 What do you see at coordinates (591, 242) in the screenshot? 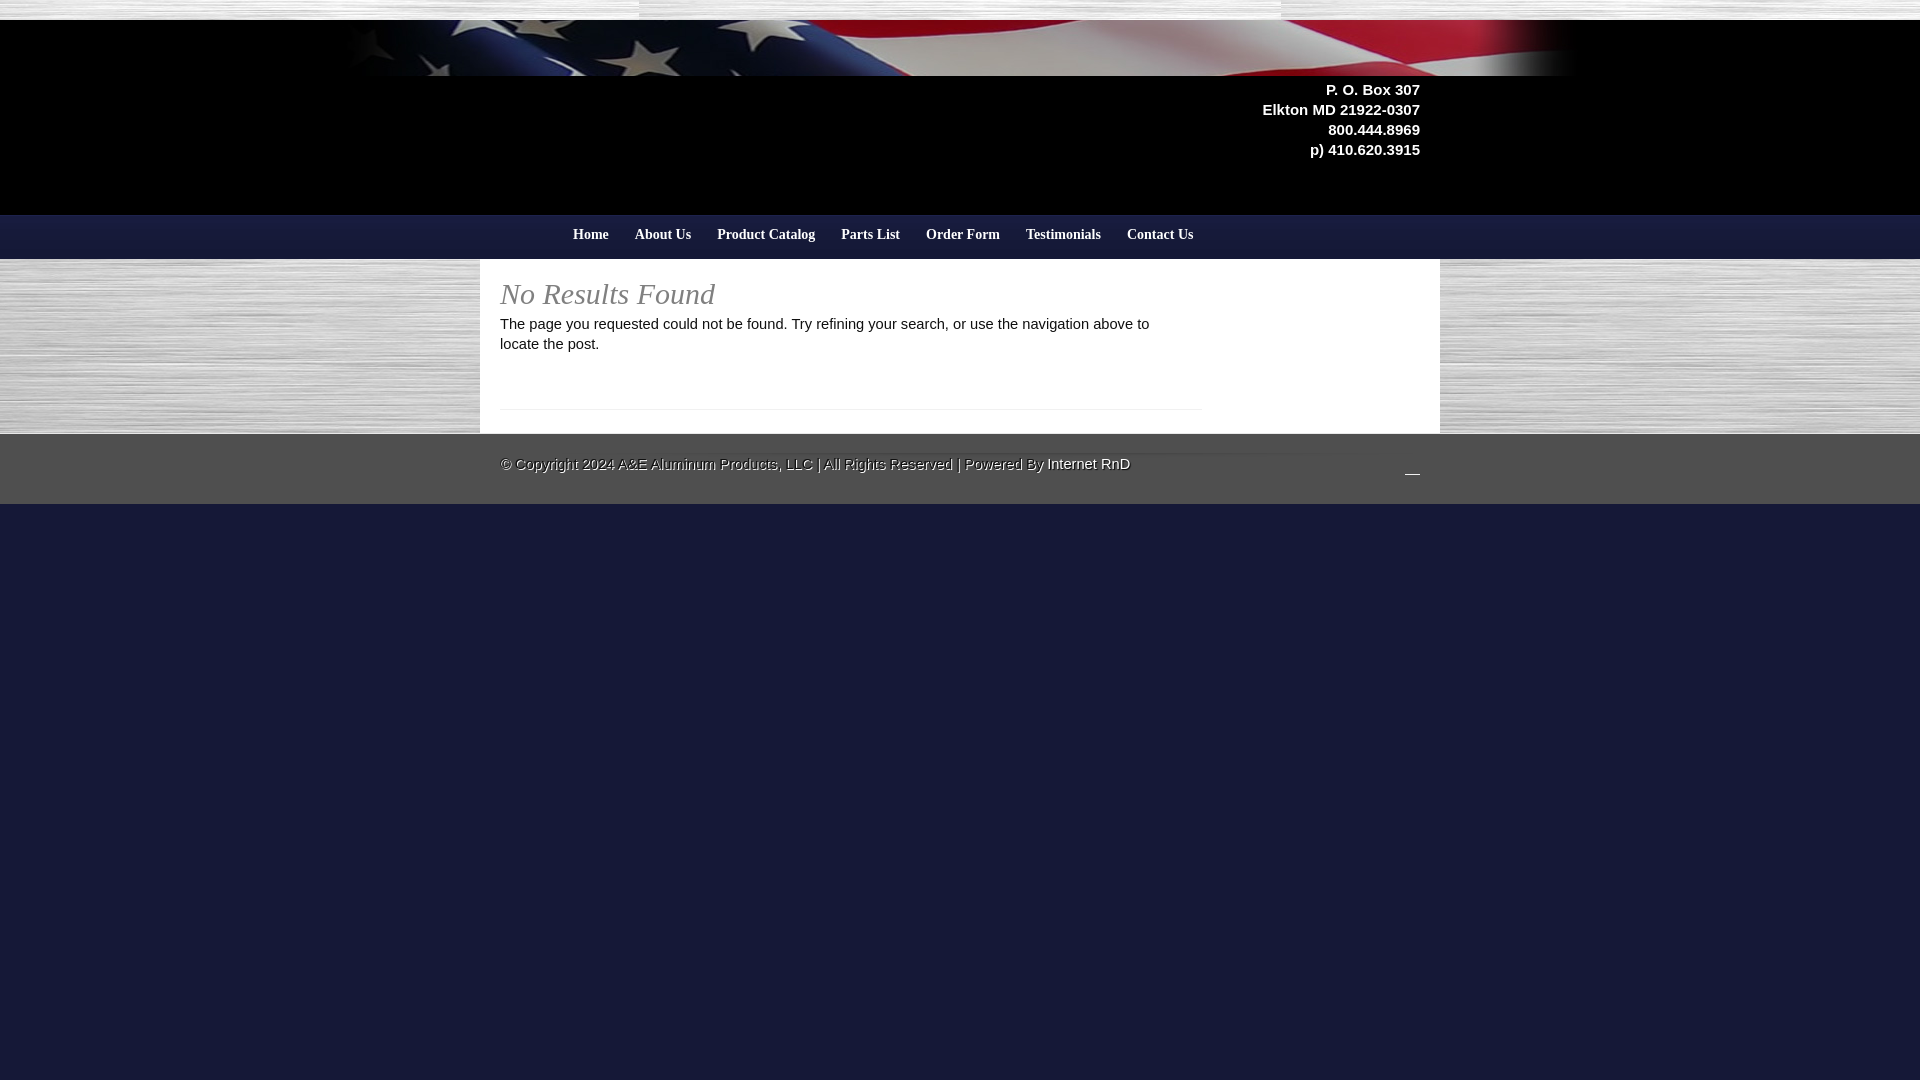
I see `Home` at bounding box center [591, 242].